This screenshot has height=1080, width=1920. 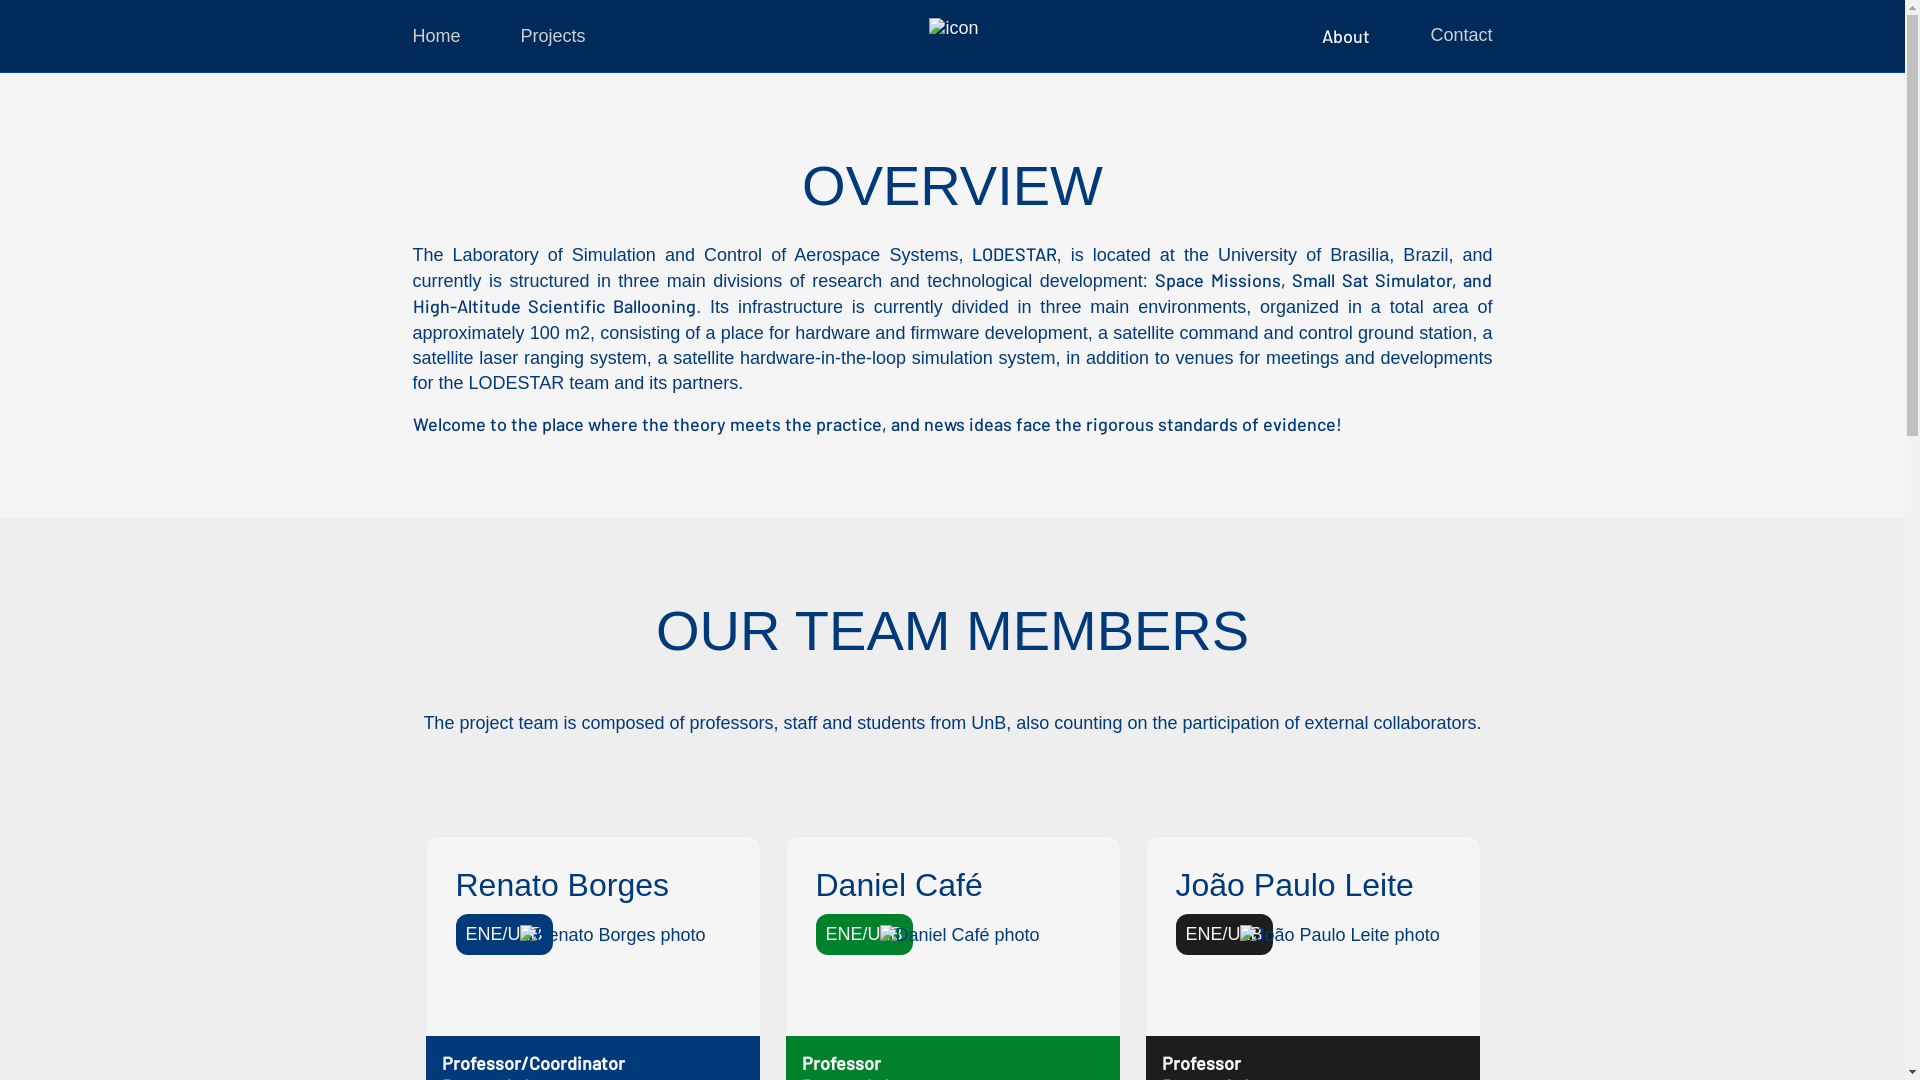 I want to click on Home, so click(x=436, y=36).